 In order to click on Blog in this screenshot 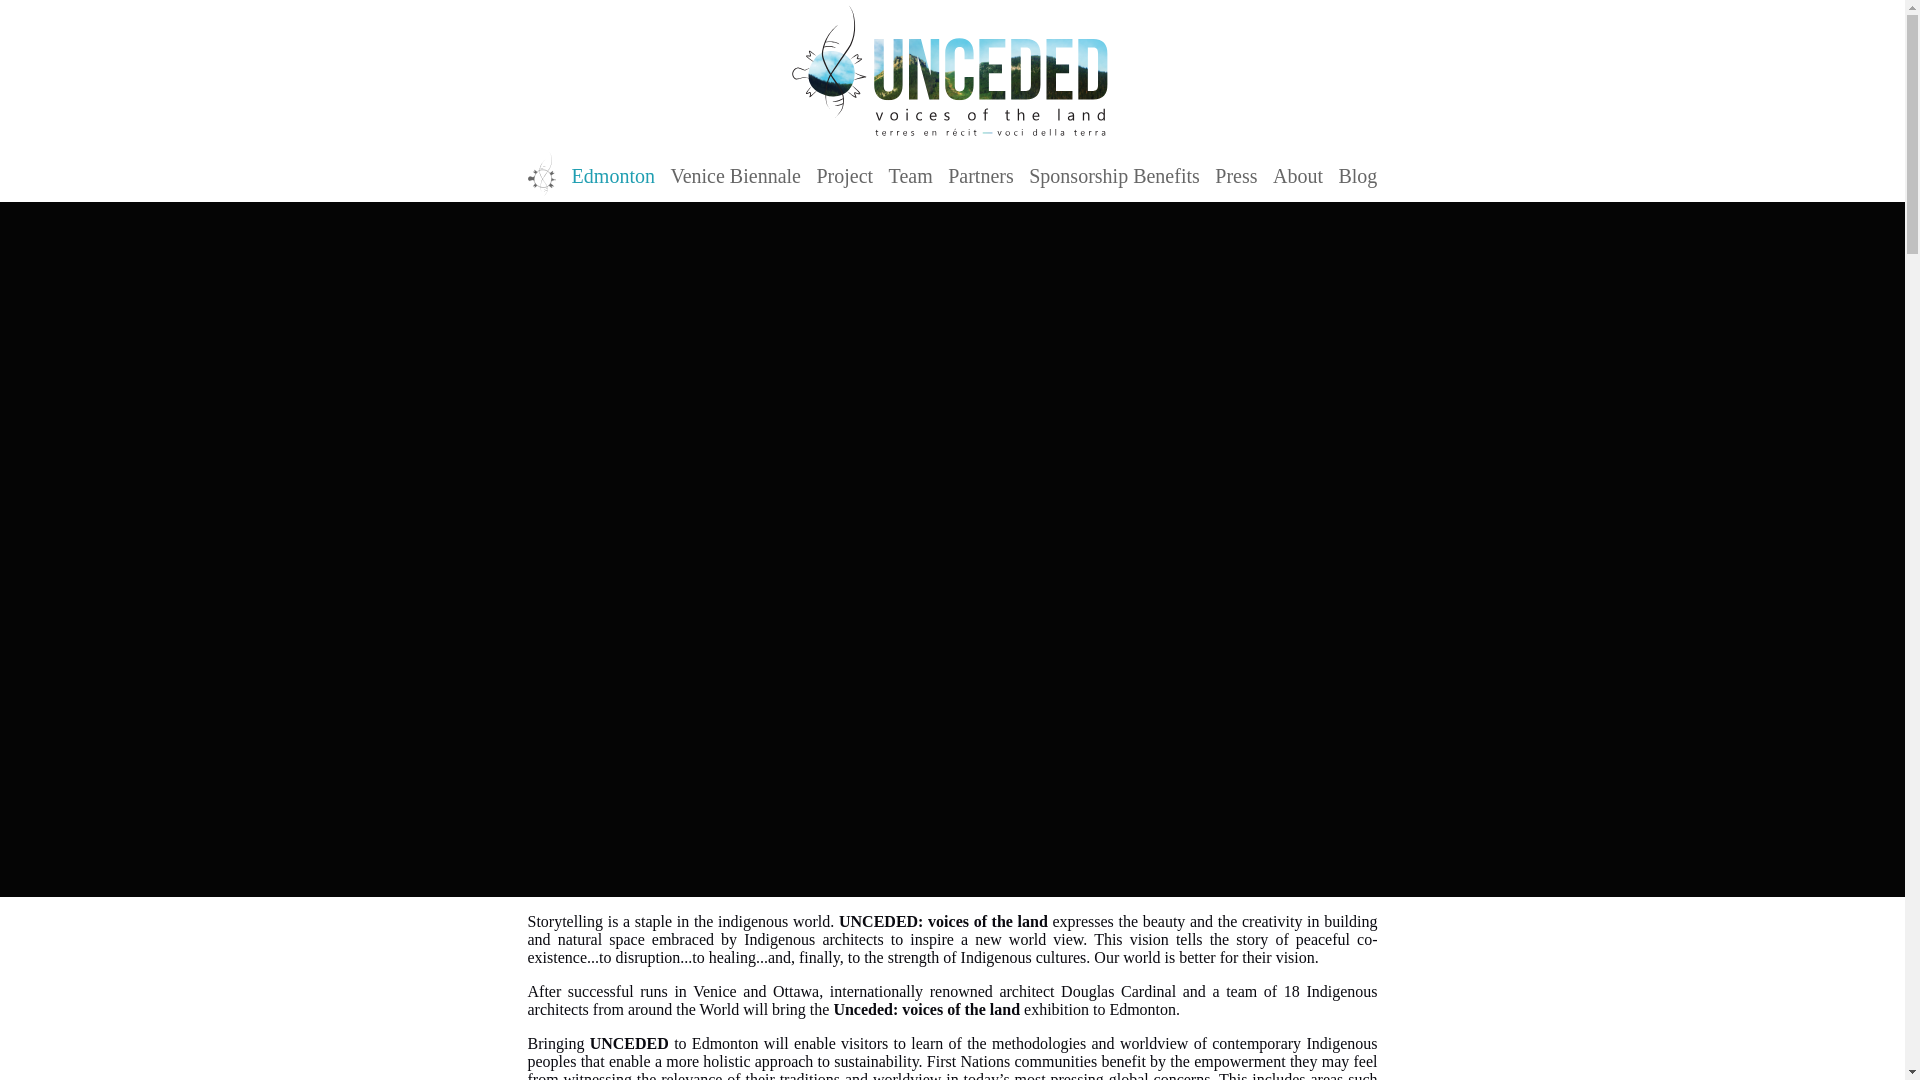, I will do `click(1357, 175)`.